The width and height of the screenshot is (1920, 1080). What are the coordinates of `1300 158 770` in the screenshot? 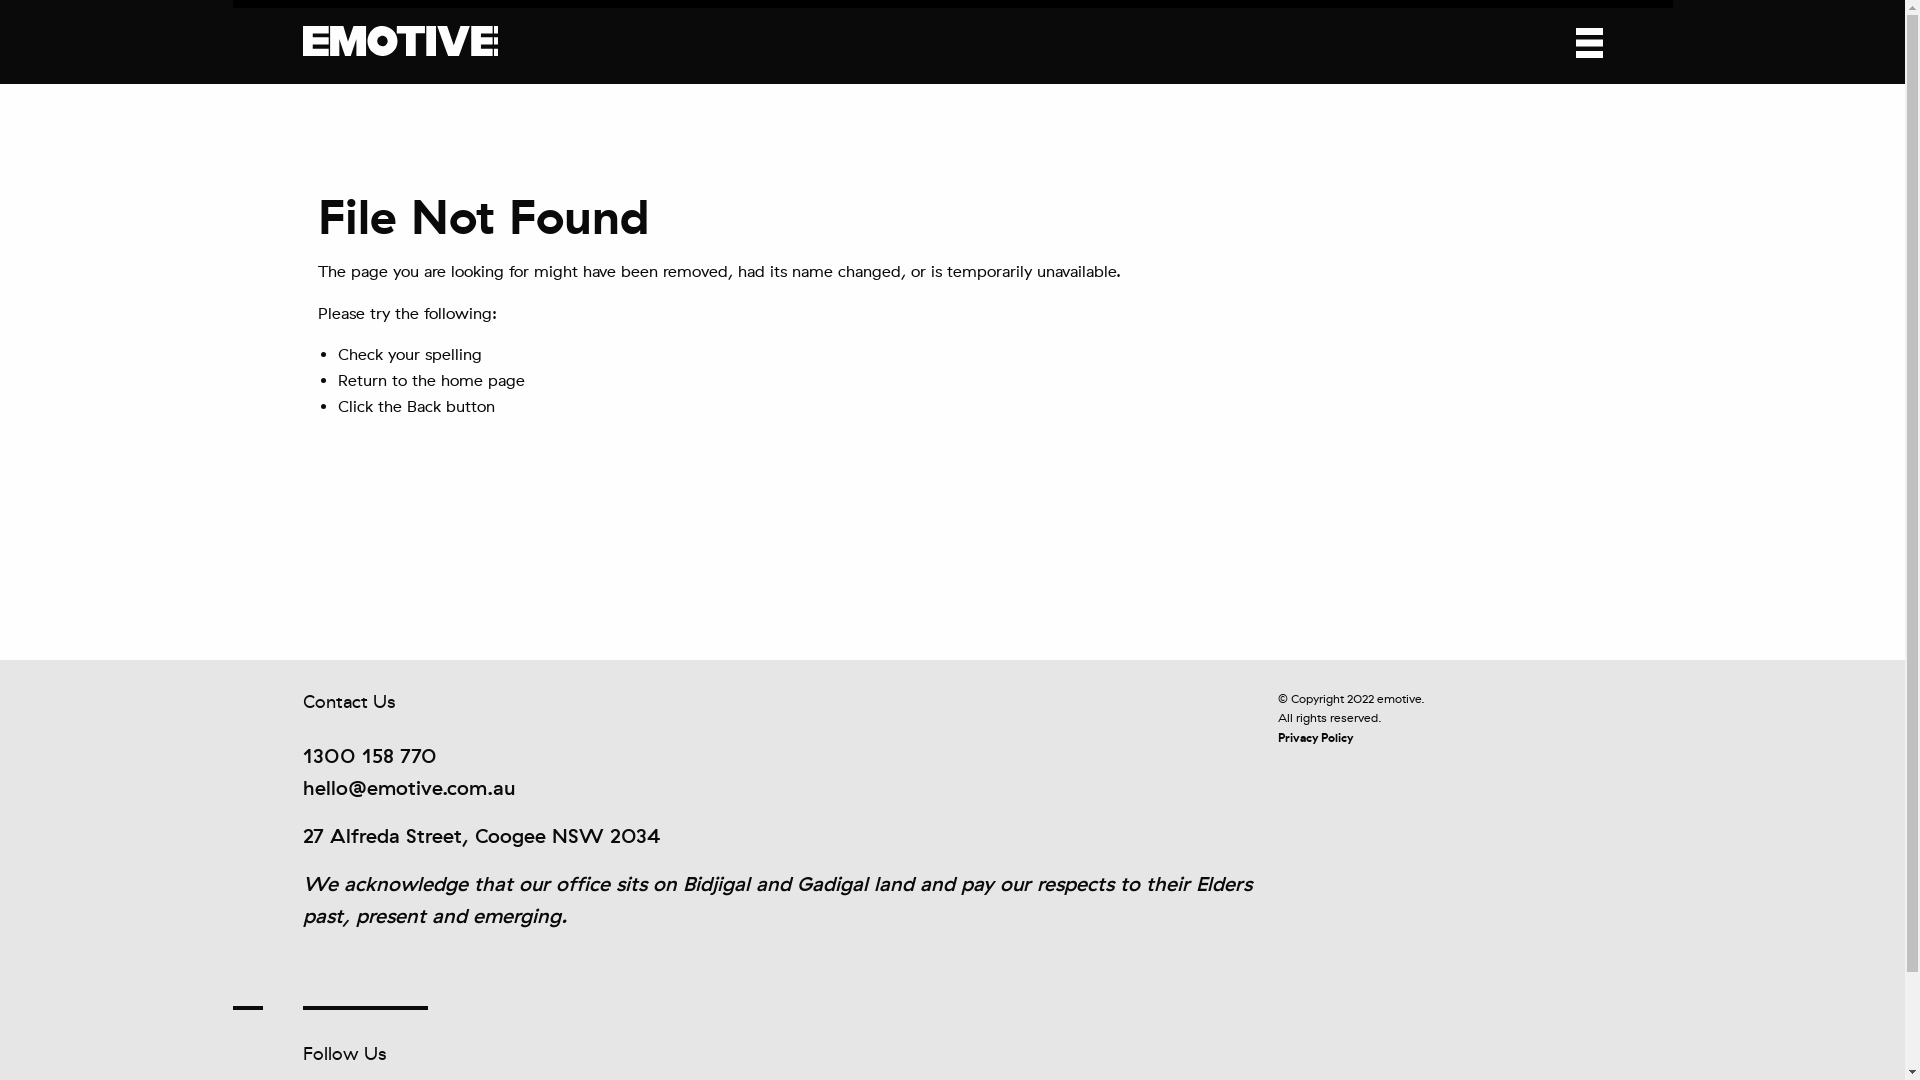 It's located at (369, 756).